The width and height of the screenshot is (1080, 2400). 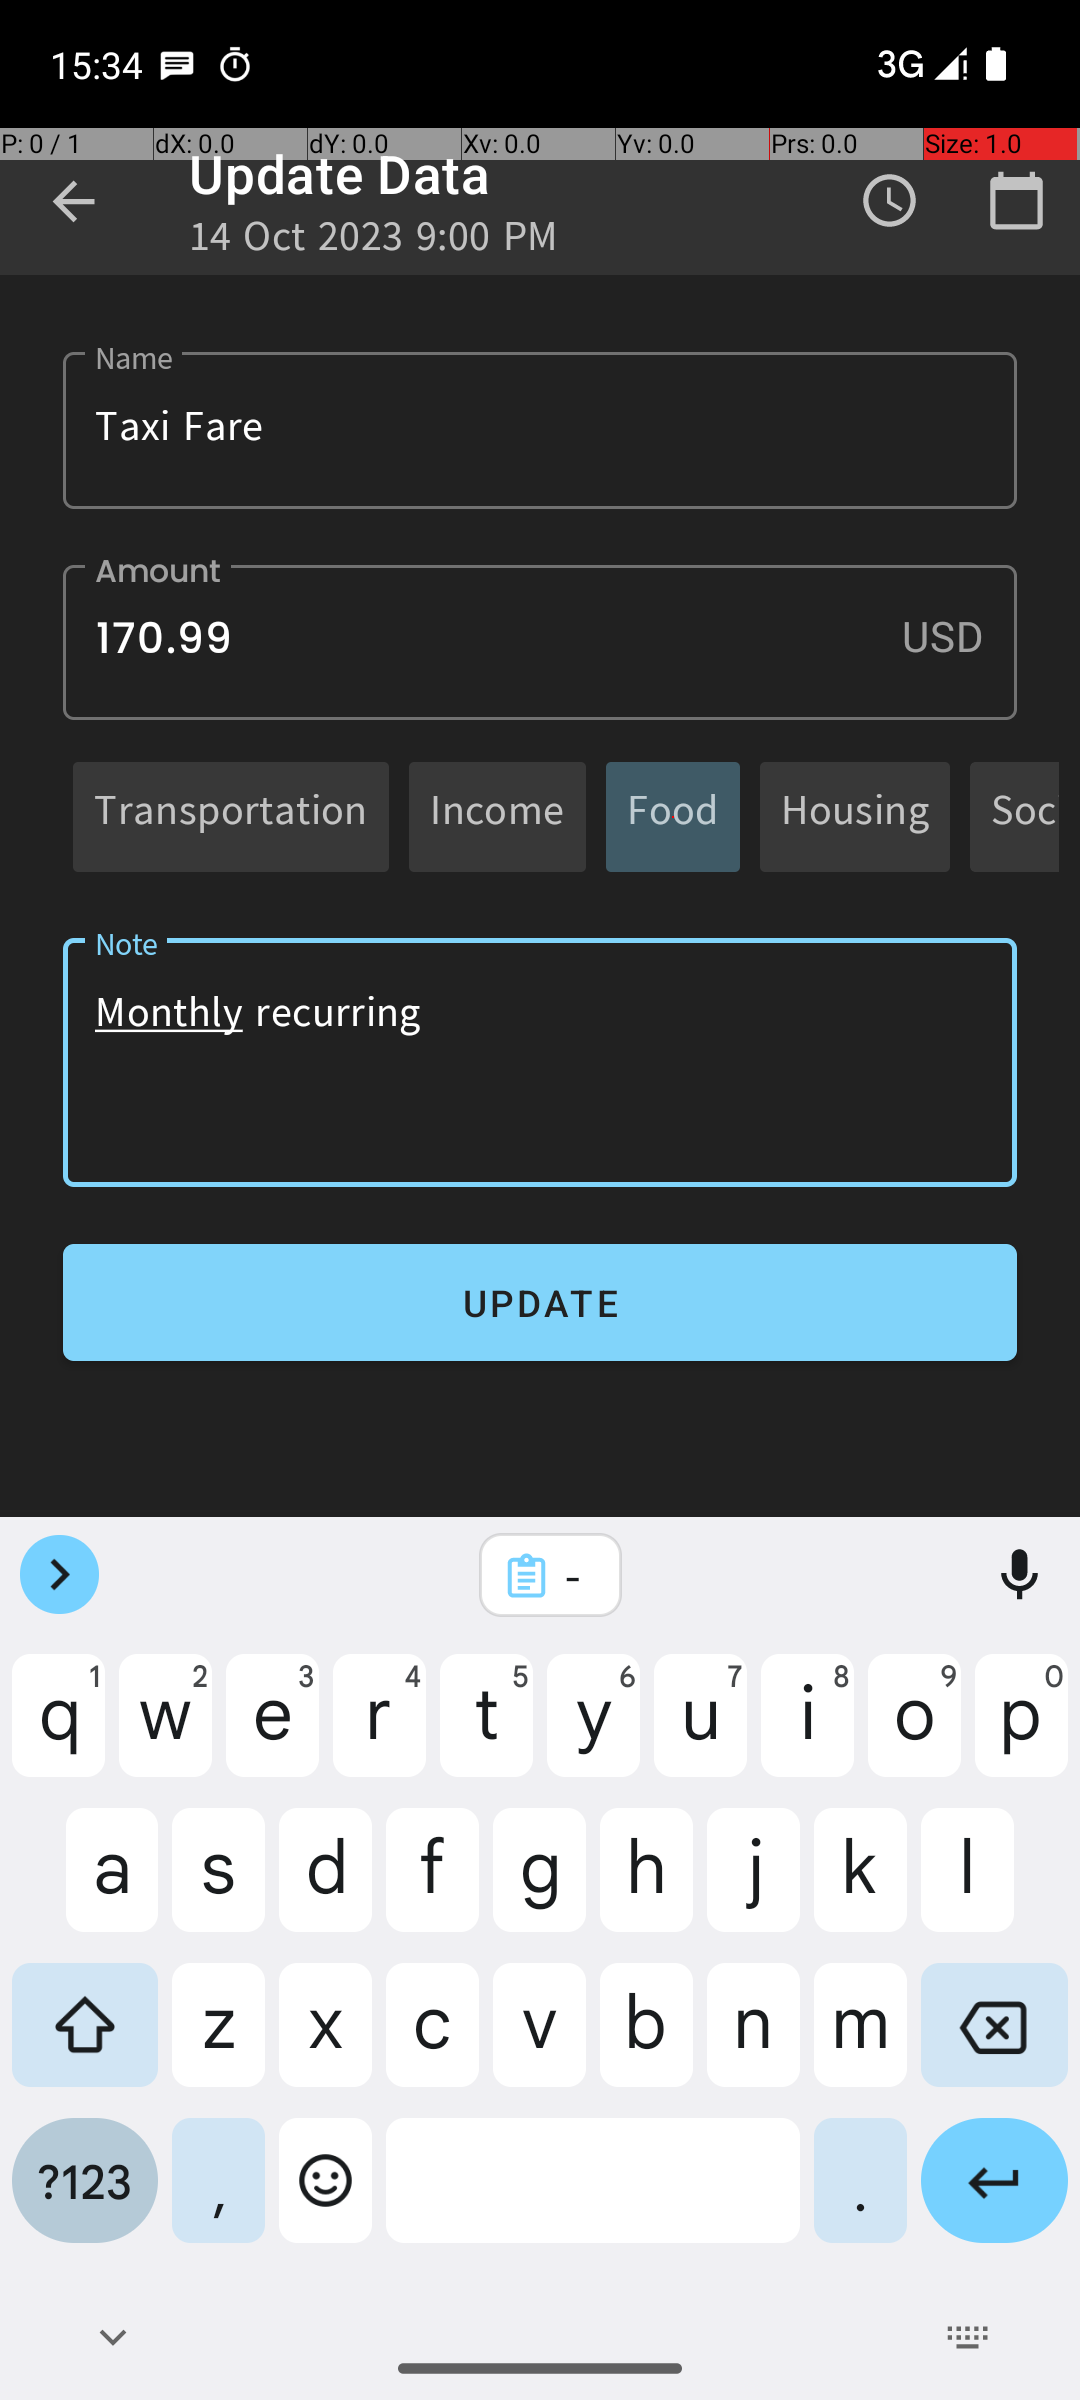 I want to click on 14 Oct 2023 9:00 PM, so click(x=374, y=242).